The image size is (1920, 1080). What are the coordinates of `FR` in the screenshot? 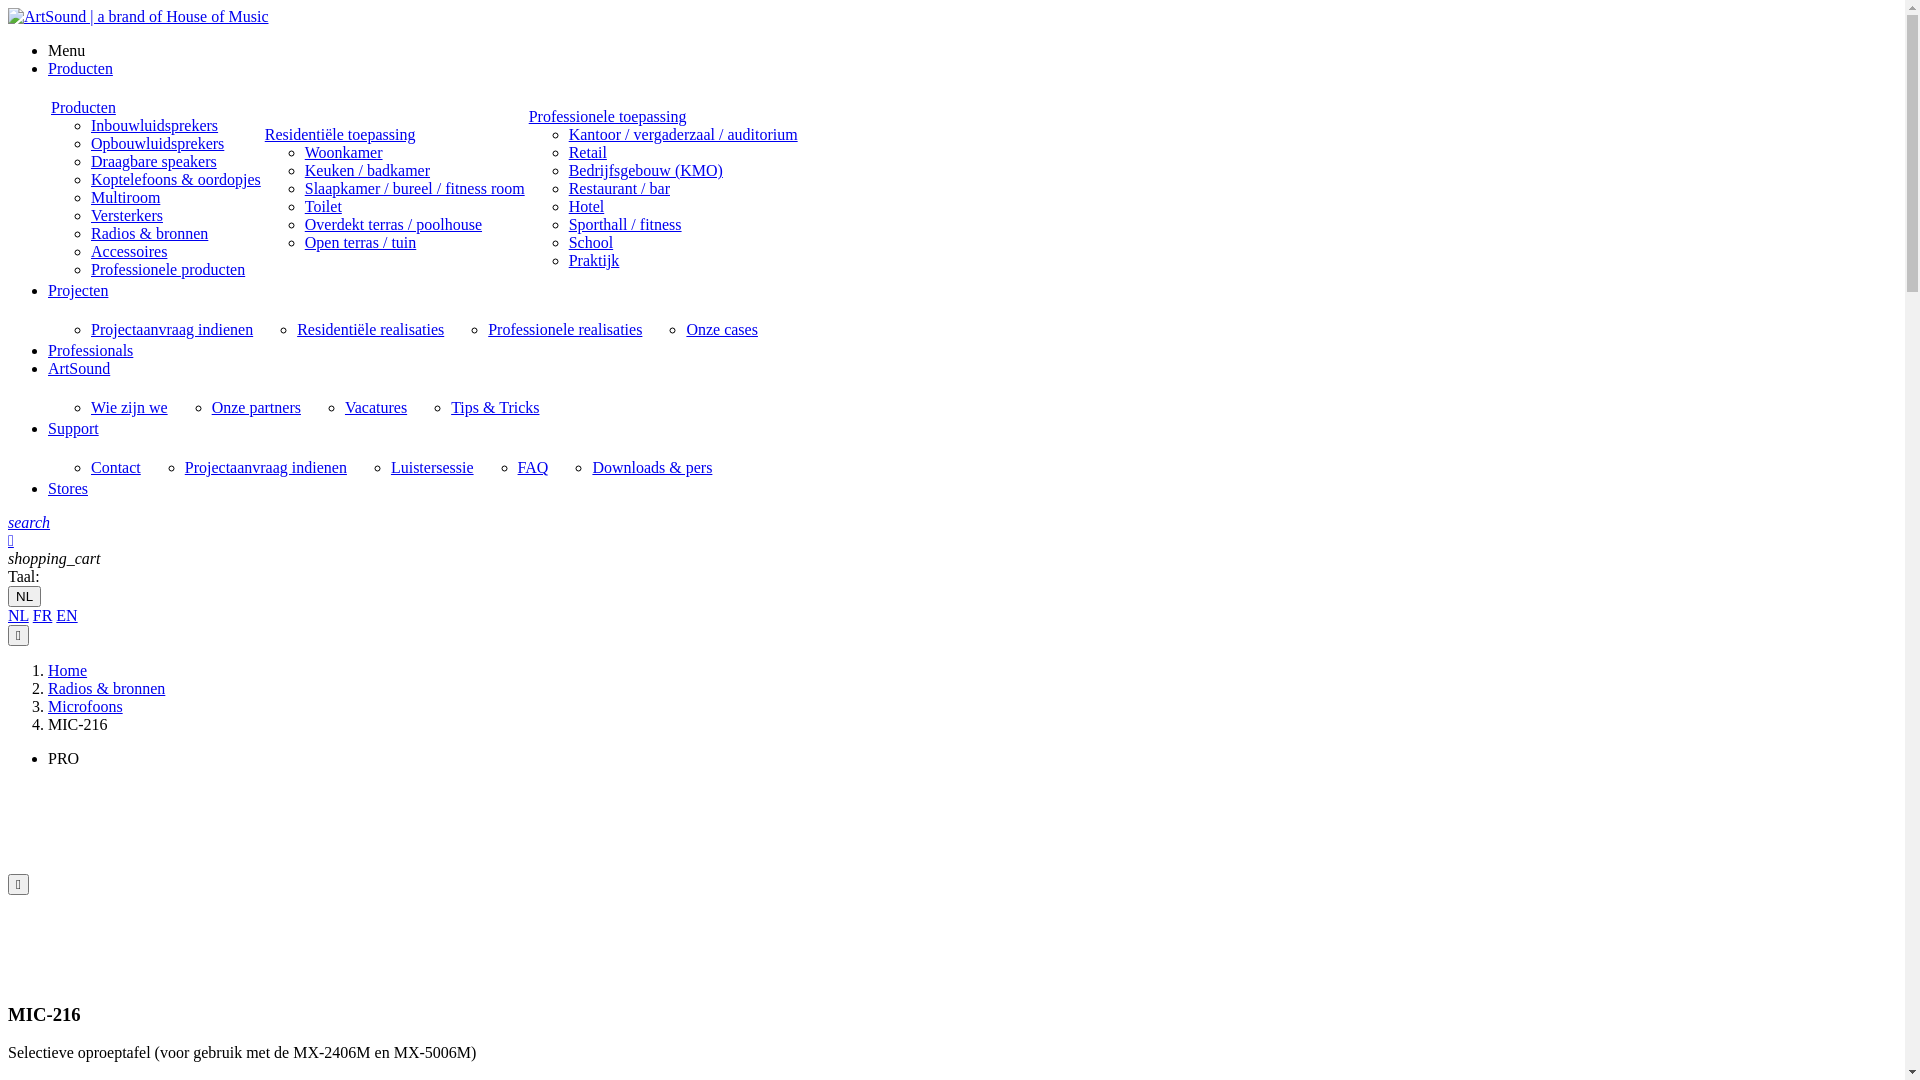 It's located at (43, 615).